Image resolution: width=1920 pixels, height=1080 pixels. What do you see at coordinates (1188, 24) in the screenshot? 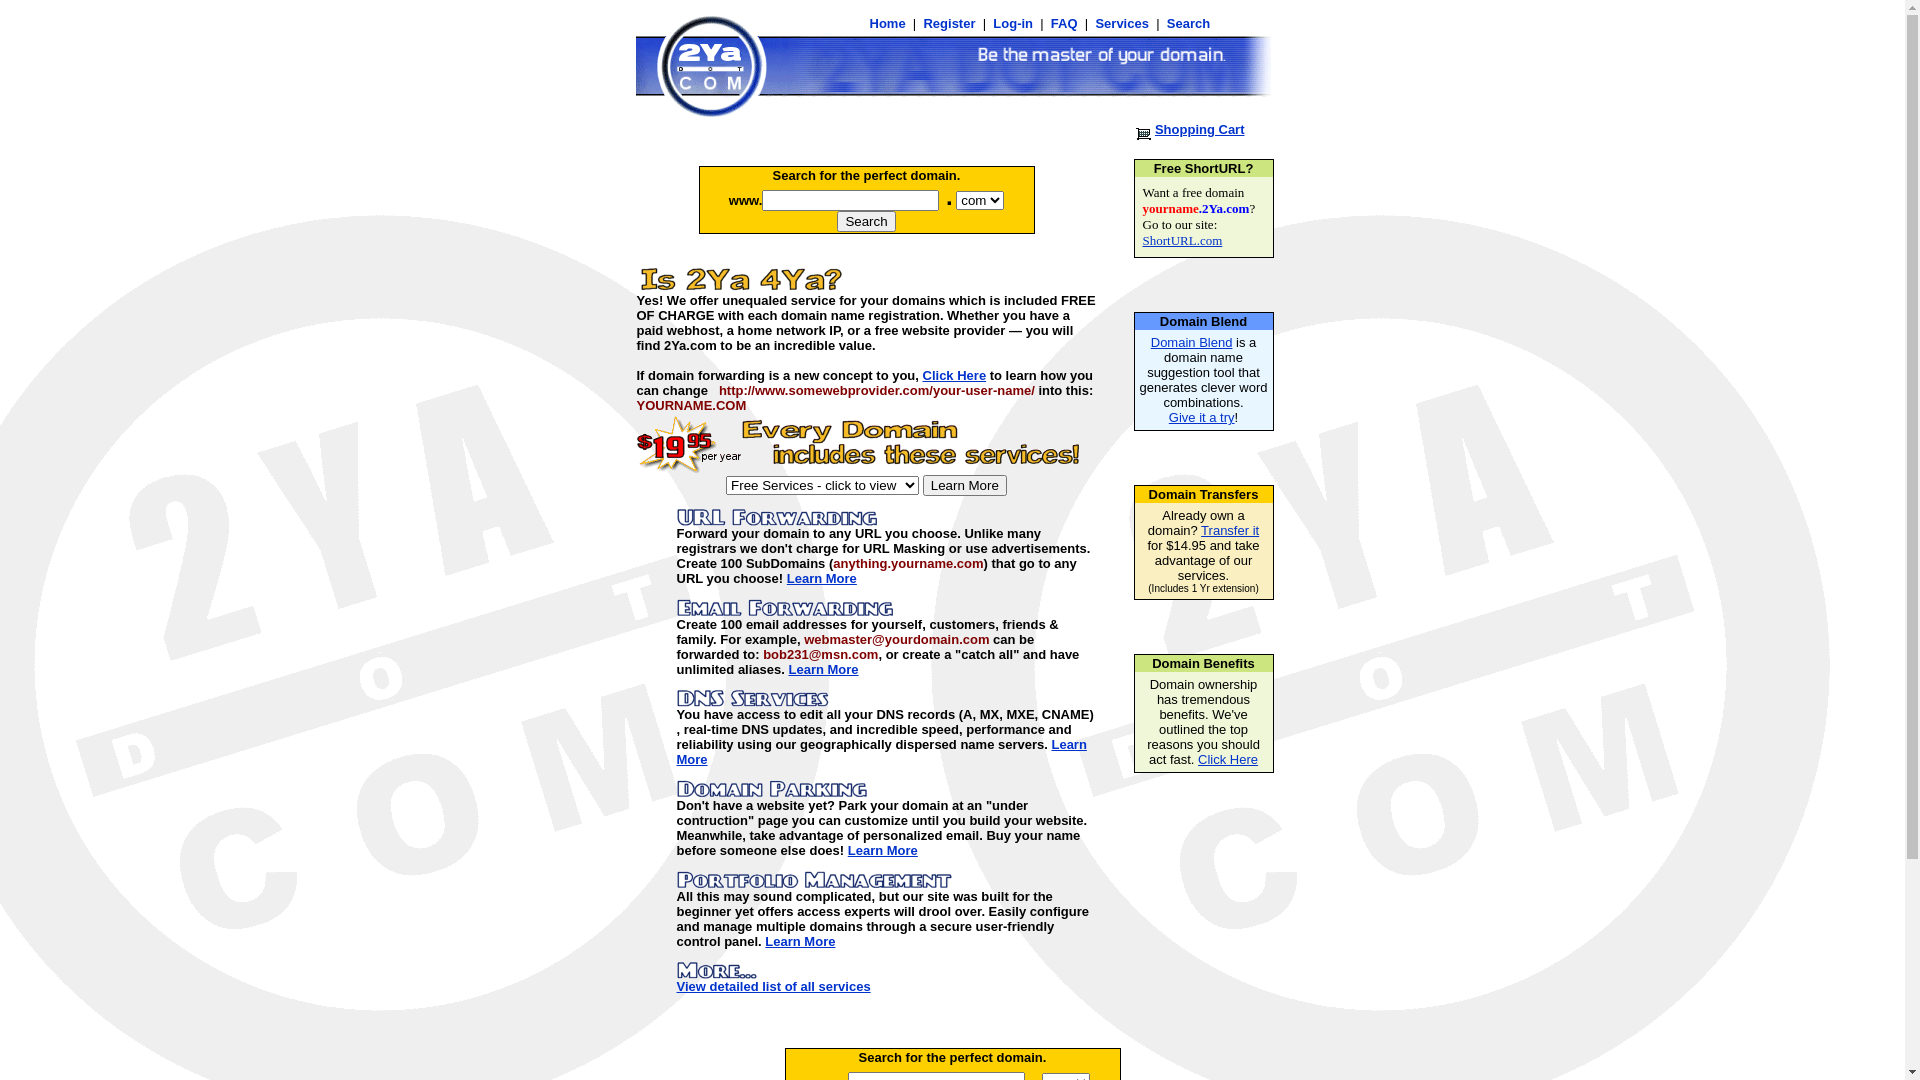
I see ` Search ` at bounding box center [1188, 24].